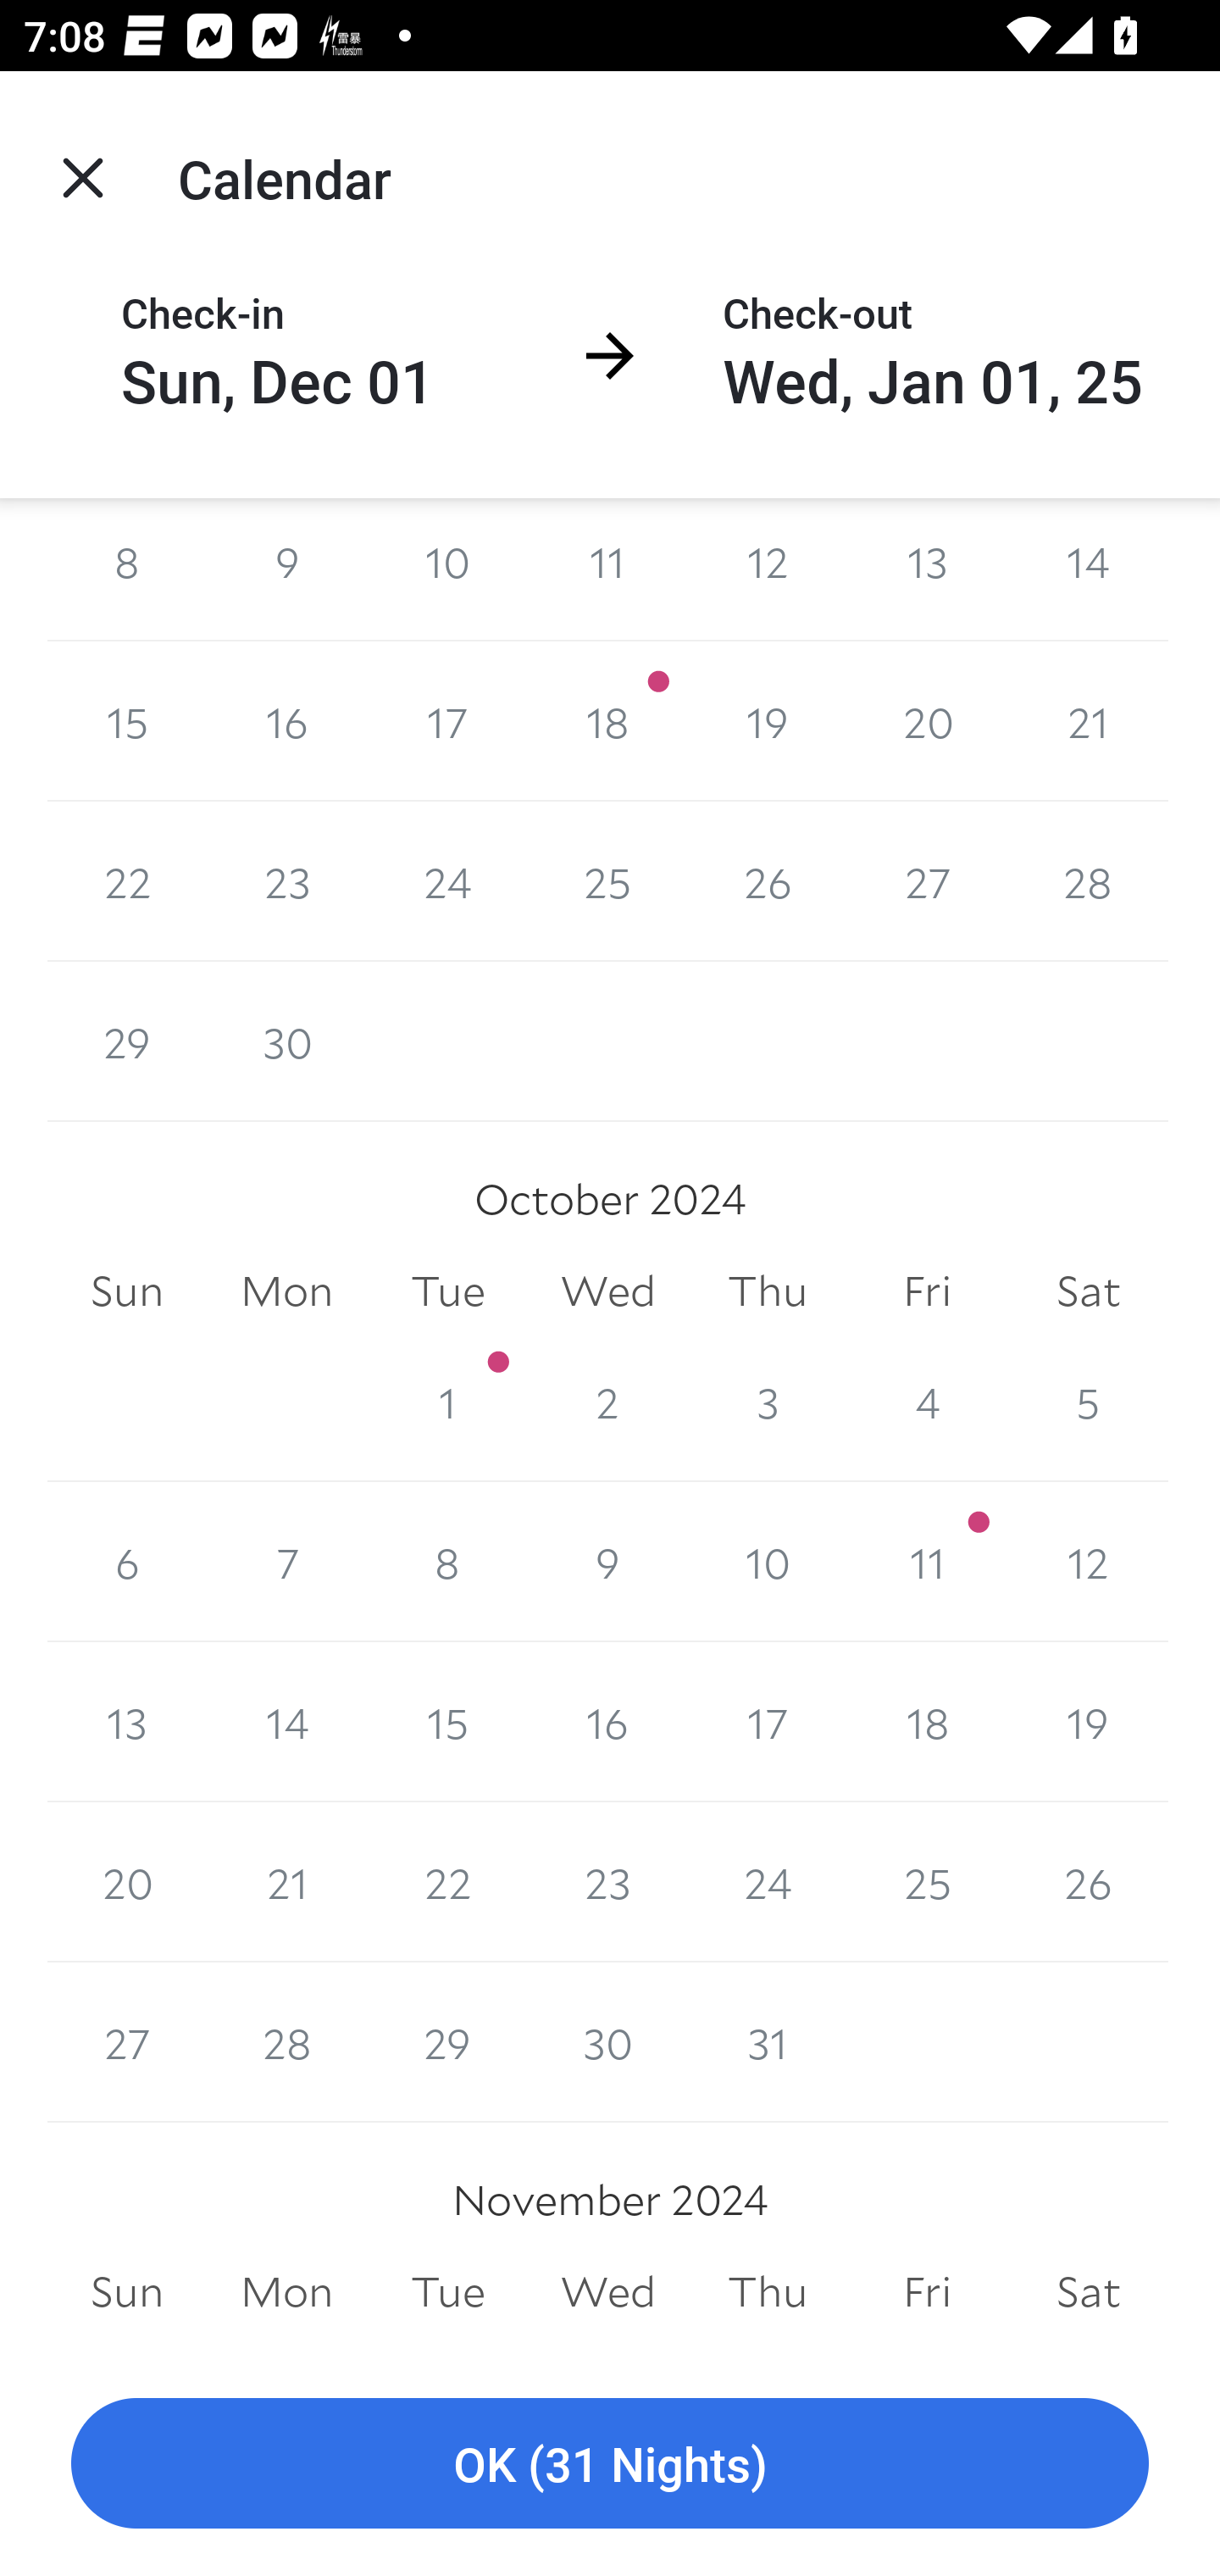  I want to click on 19 19 September 2024, so click(768, 720).